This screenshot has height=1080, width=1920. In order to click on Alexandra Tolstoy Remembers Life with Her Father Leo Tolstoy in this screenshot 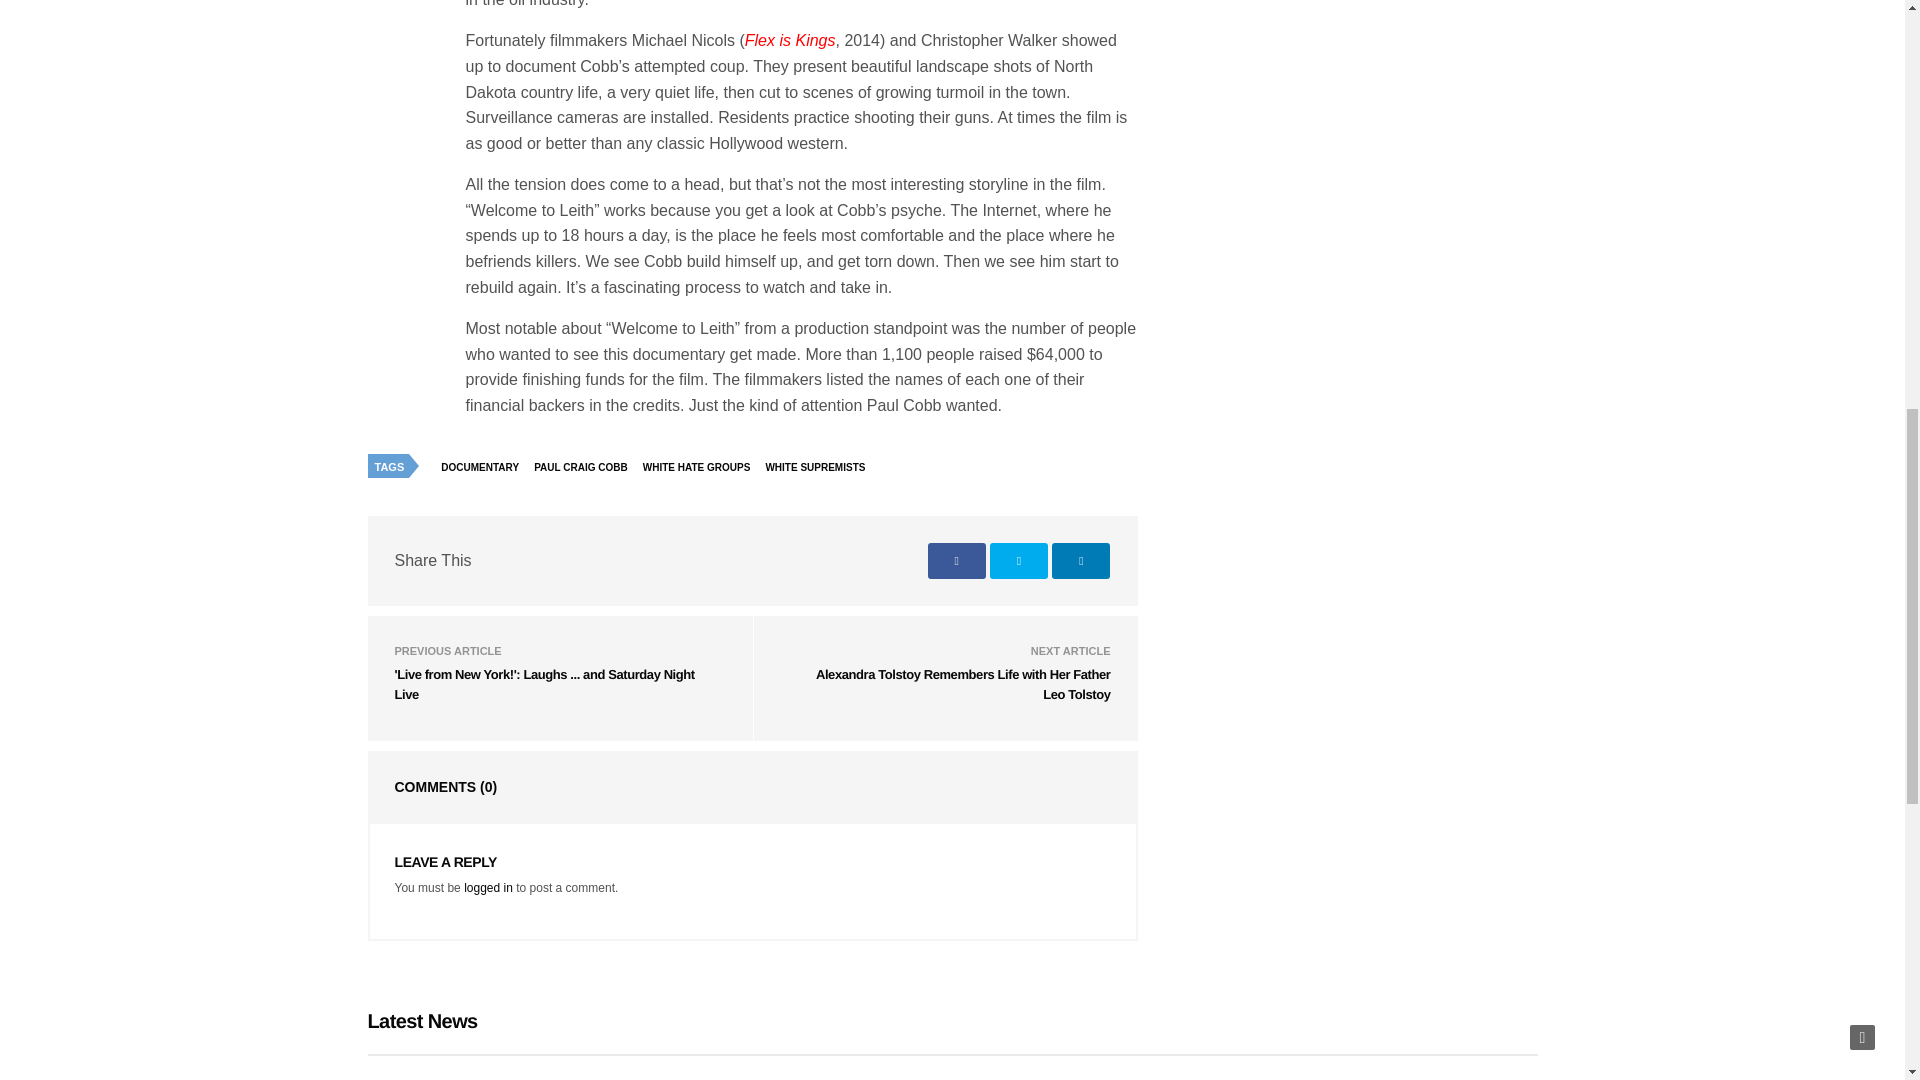, I will do `click(964, 684)`.